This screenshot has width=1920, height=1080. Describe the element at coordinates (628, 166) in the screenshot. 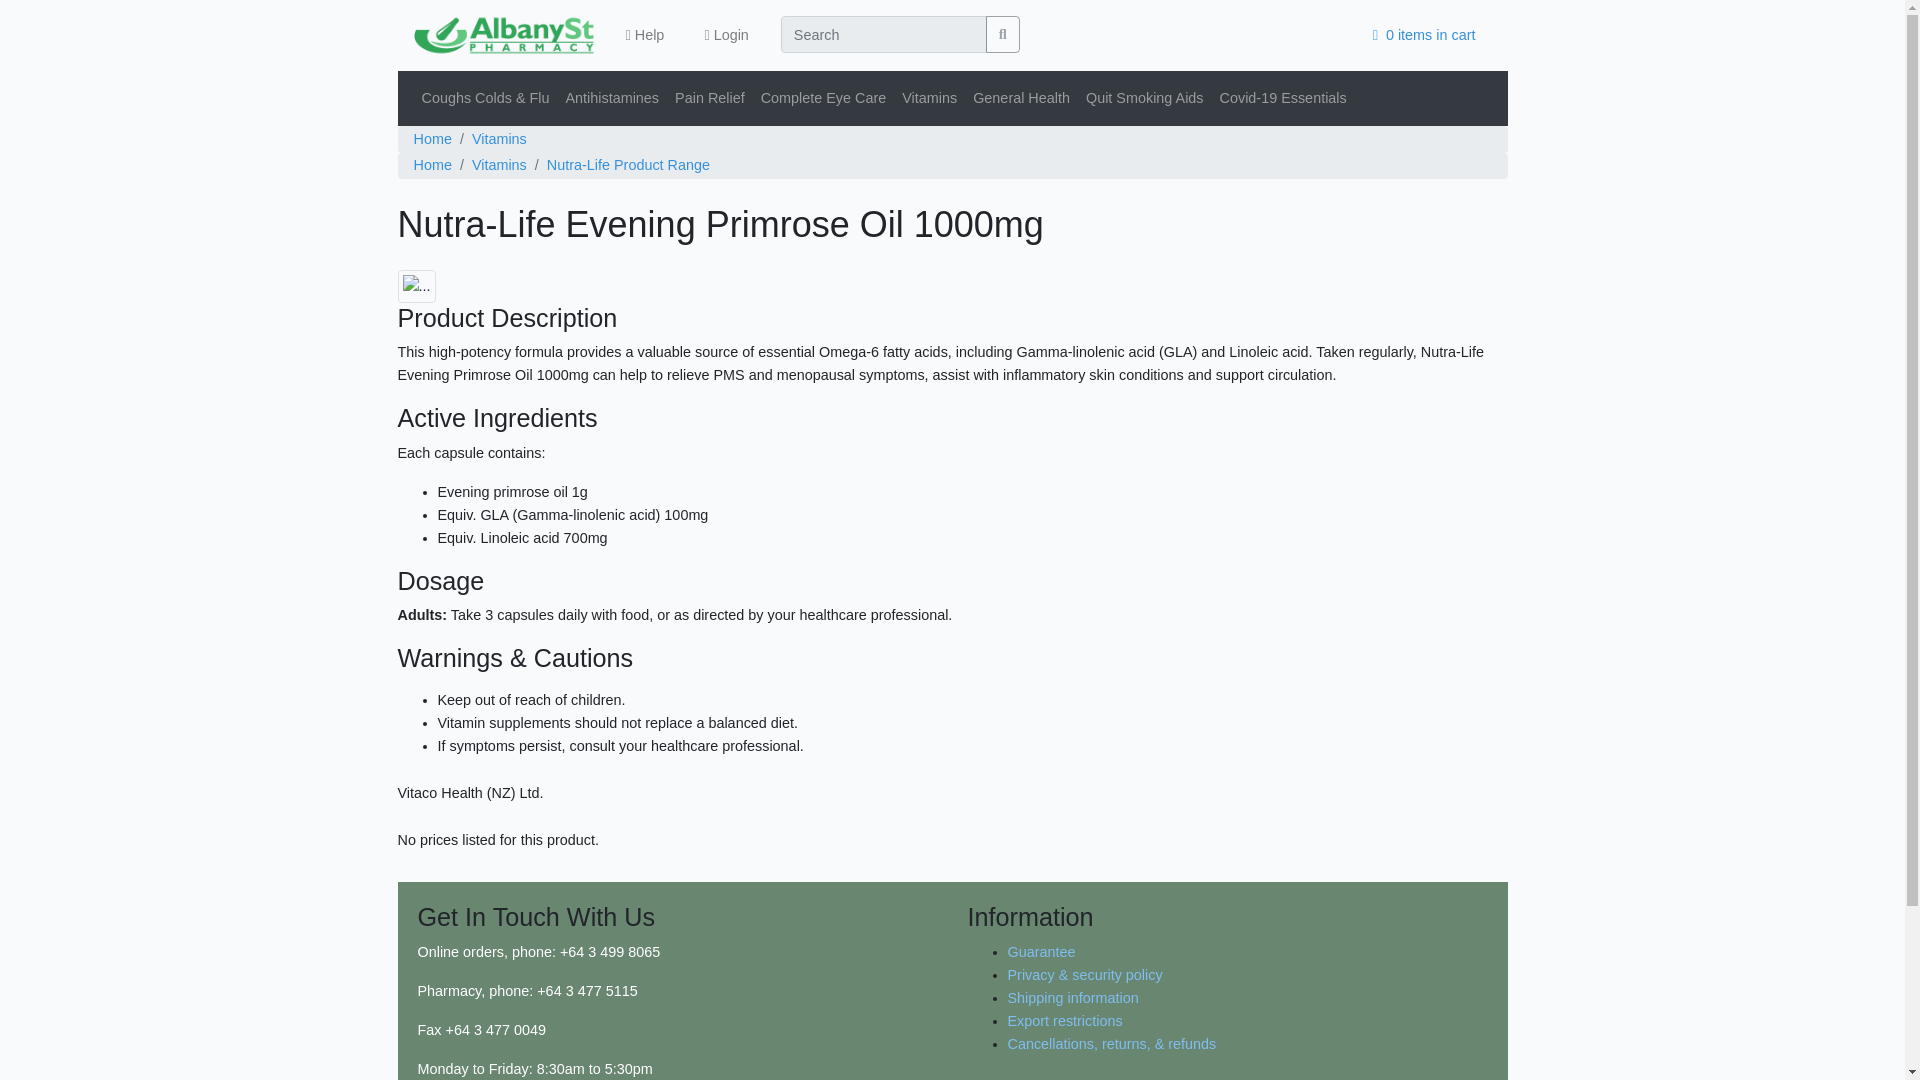

I see `Nutra-Life Product Range` at that location.